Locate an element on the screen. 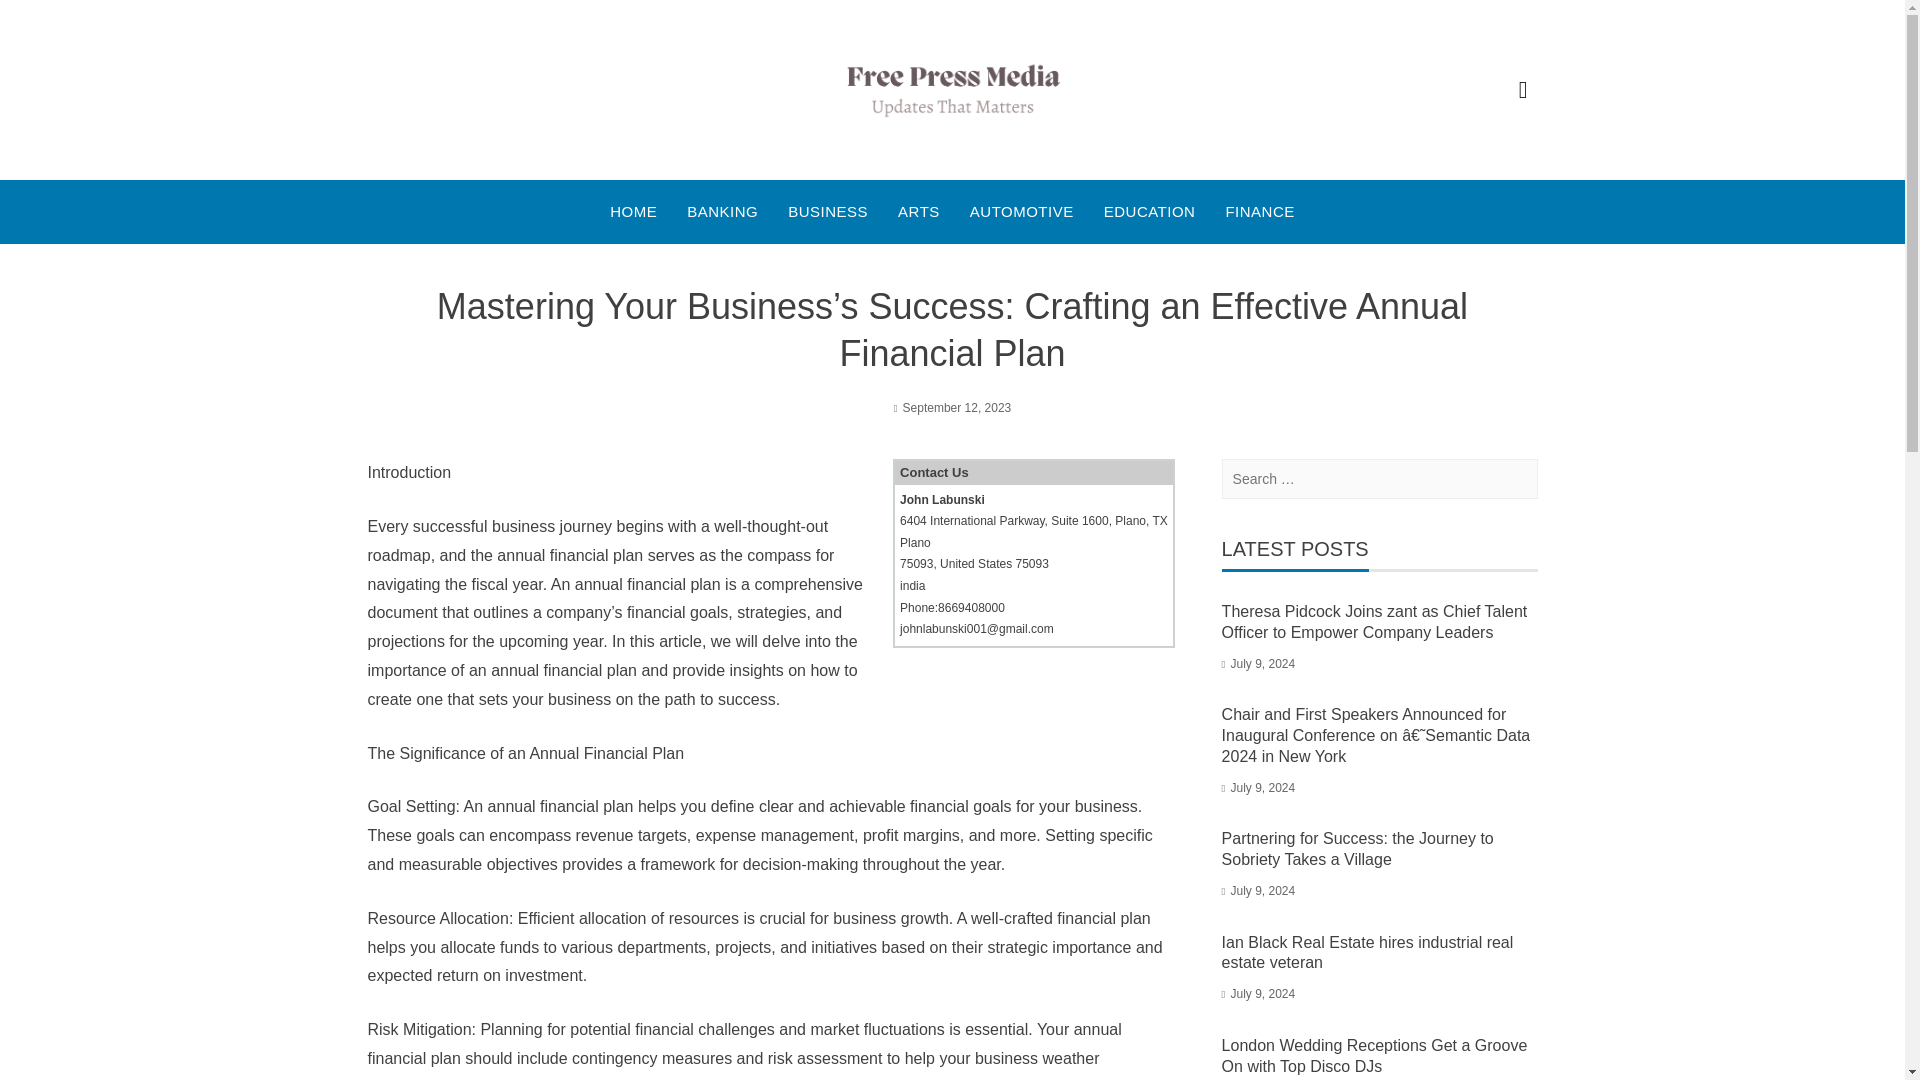 This screenshot has height=1080, width=1920. Search is located at coordinates (42, 20).